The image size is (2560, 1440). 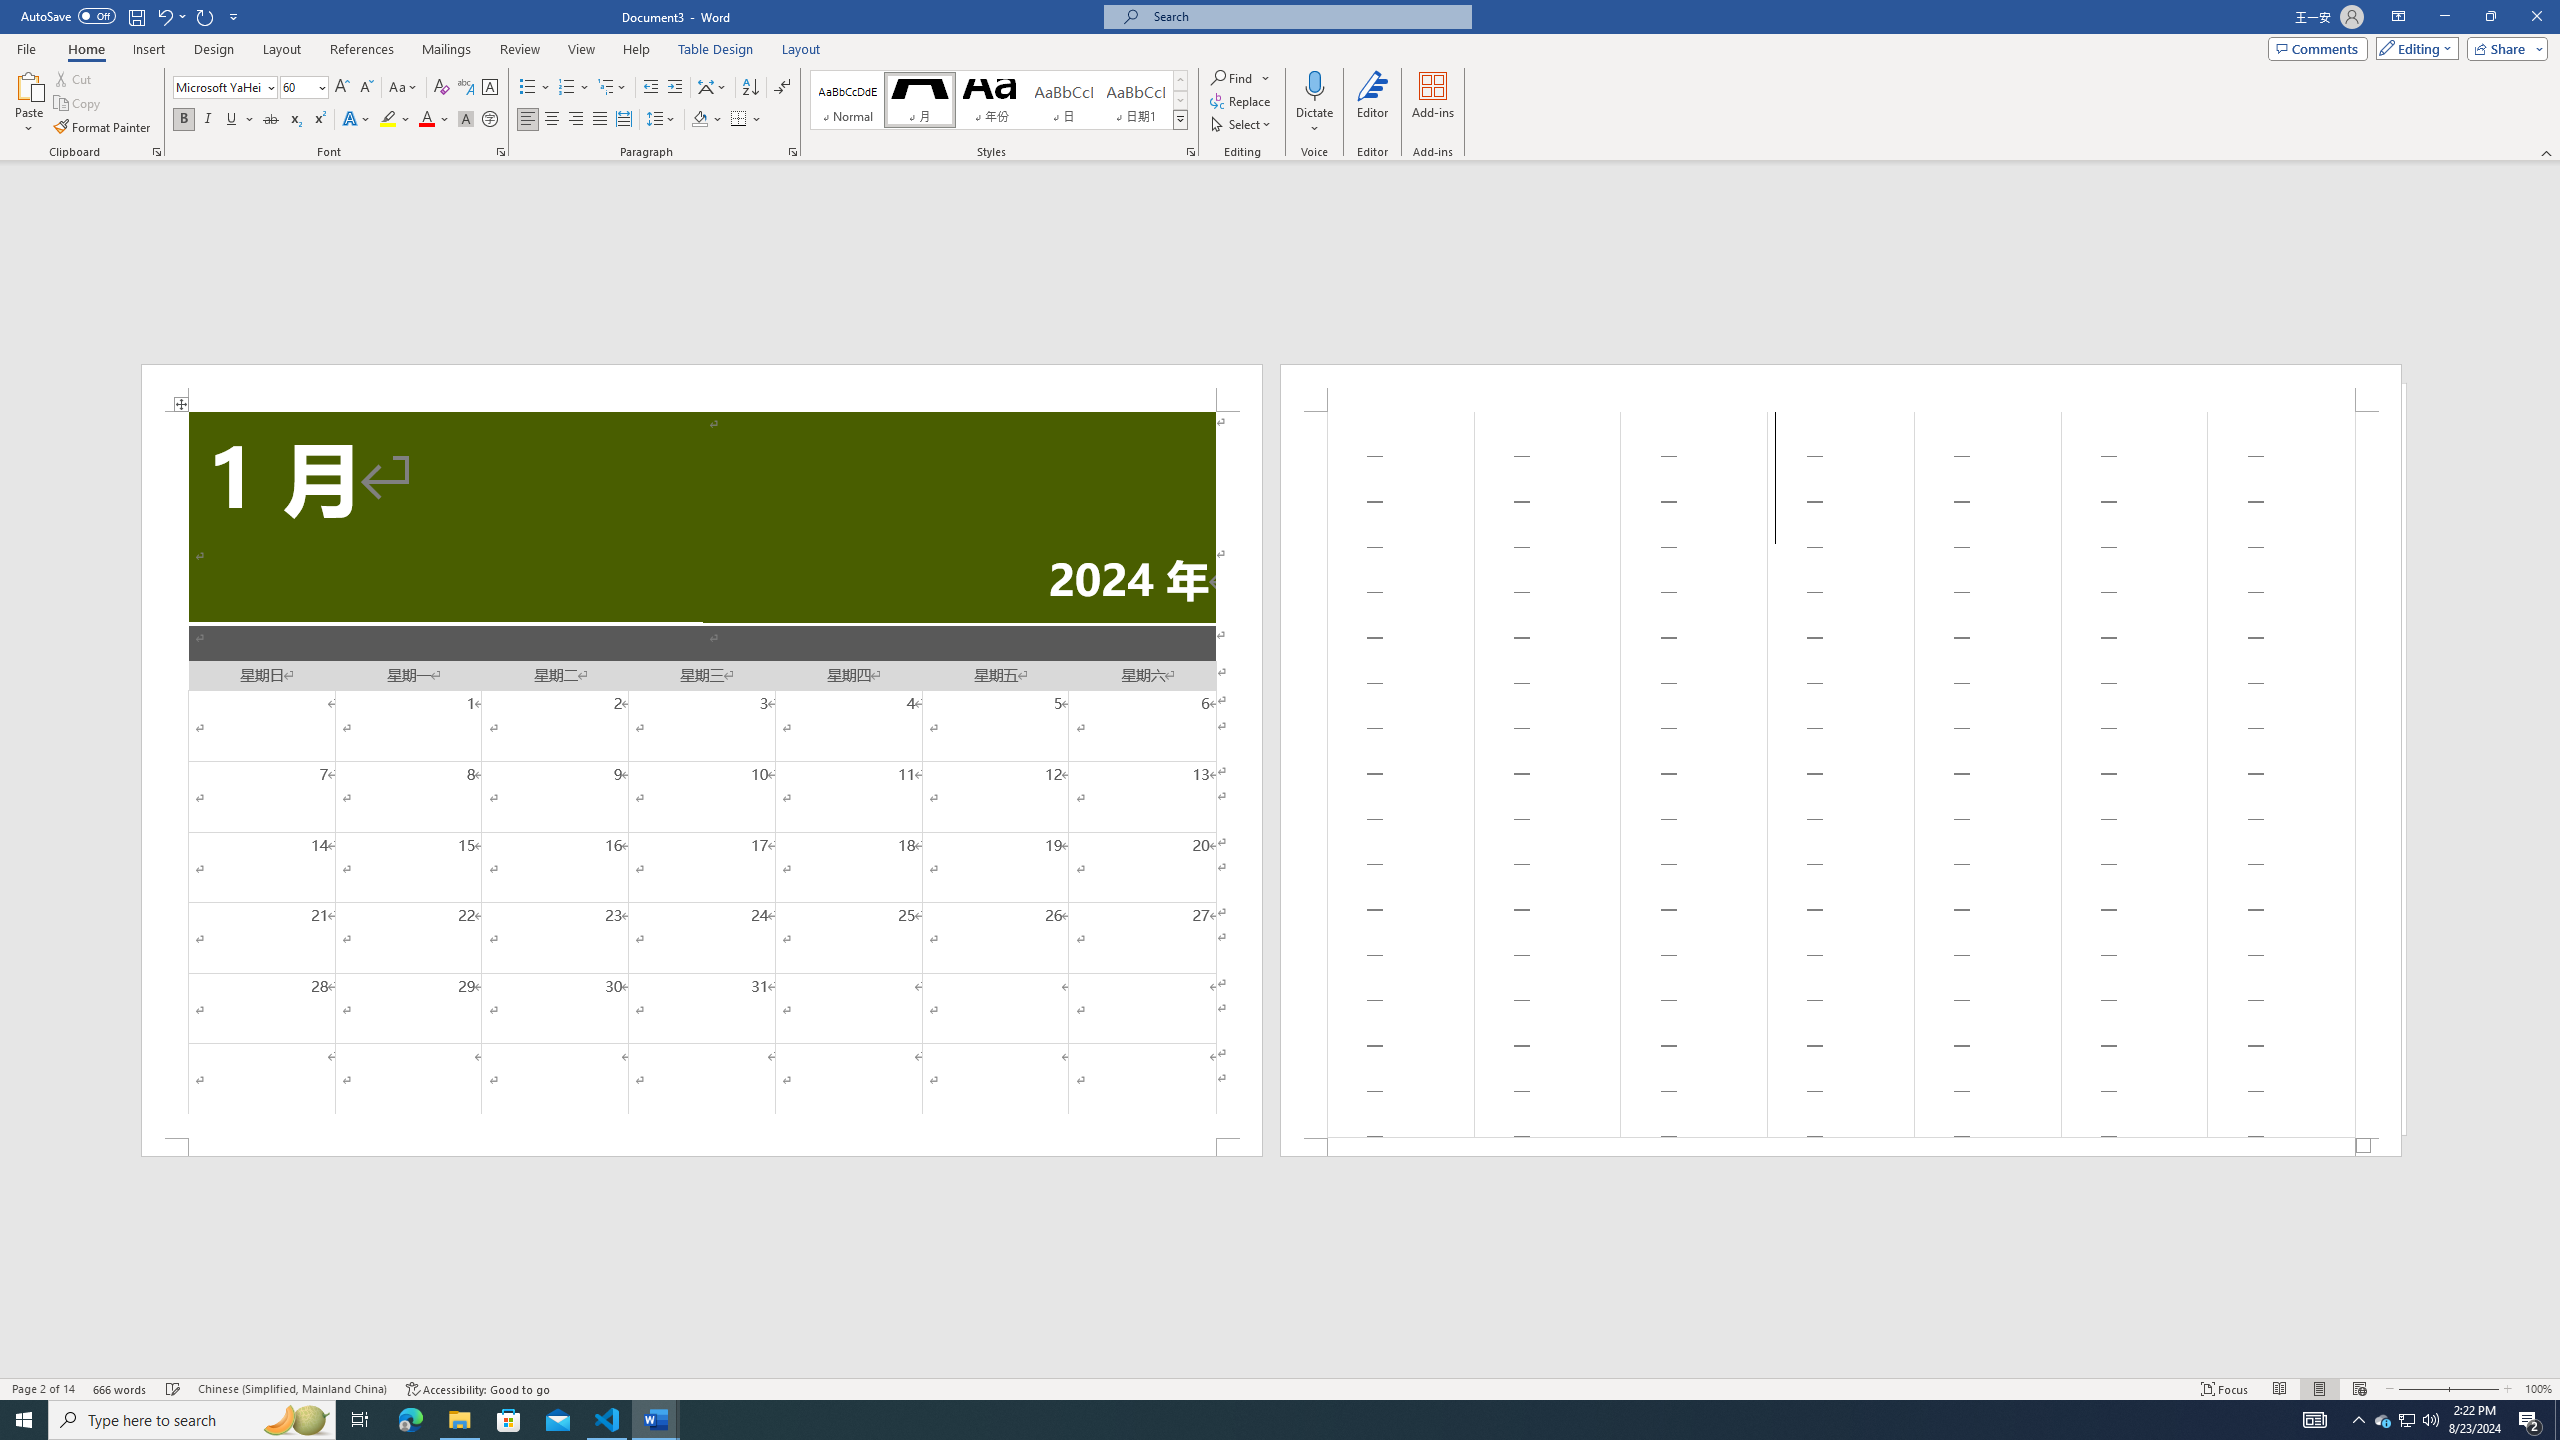 What do you see at coordinates (701, 774) in the screenshot?
I see `Page 1 content` at bounding box center [701, 774].